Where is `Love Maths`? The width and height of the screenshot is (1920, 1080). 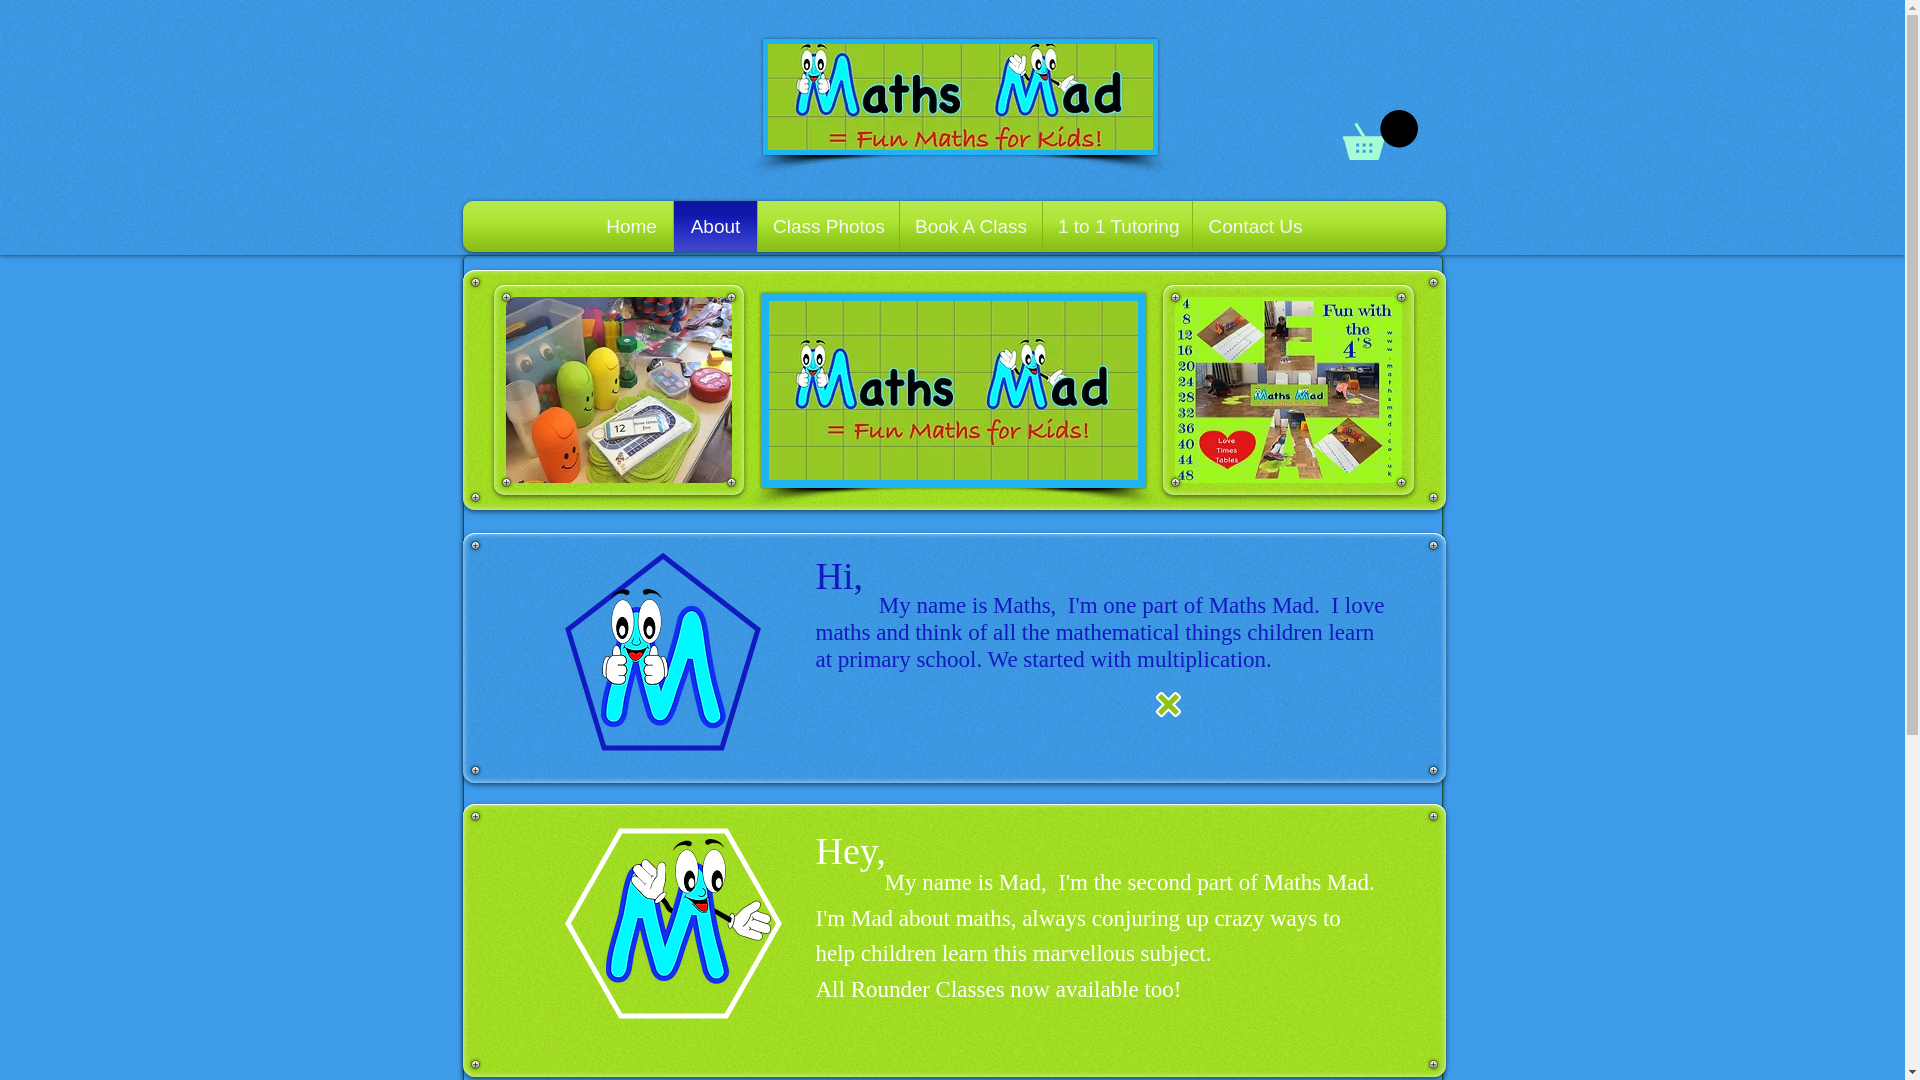
Love Maths is located at coordinates (662, 658).